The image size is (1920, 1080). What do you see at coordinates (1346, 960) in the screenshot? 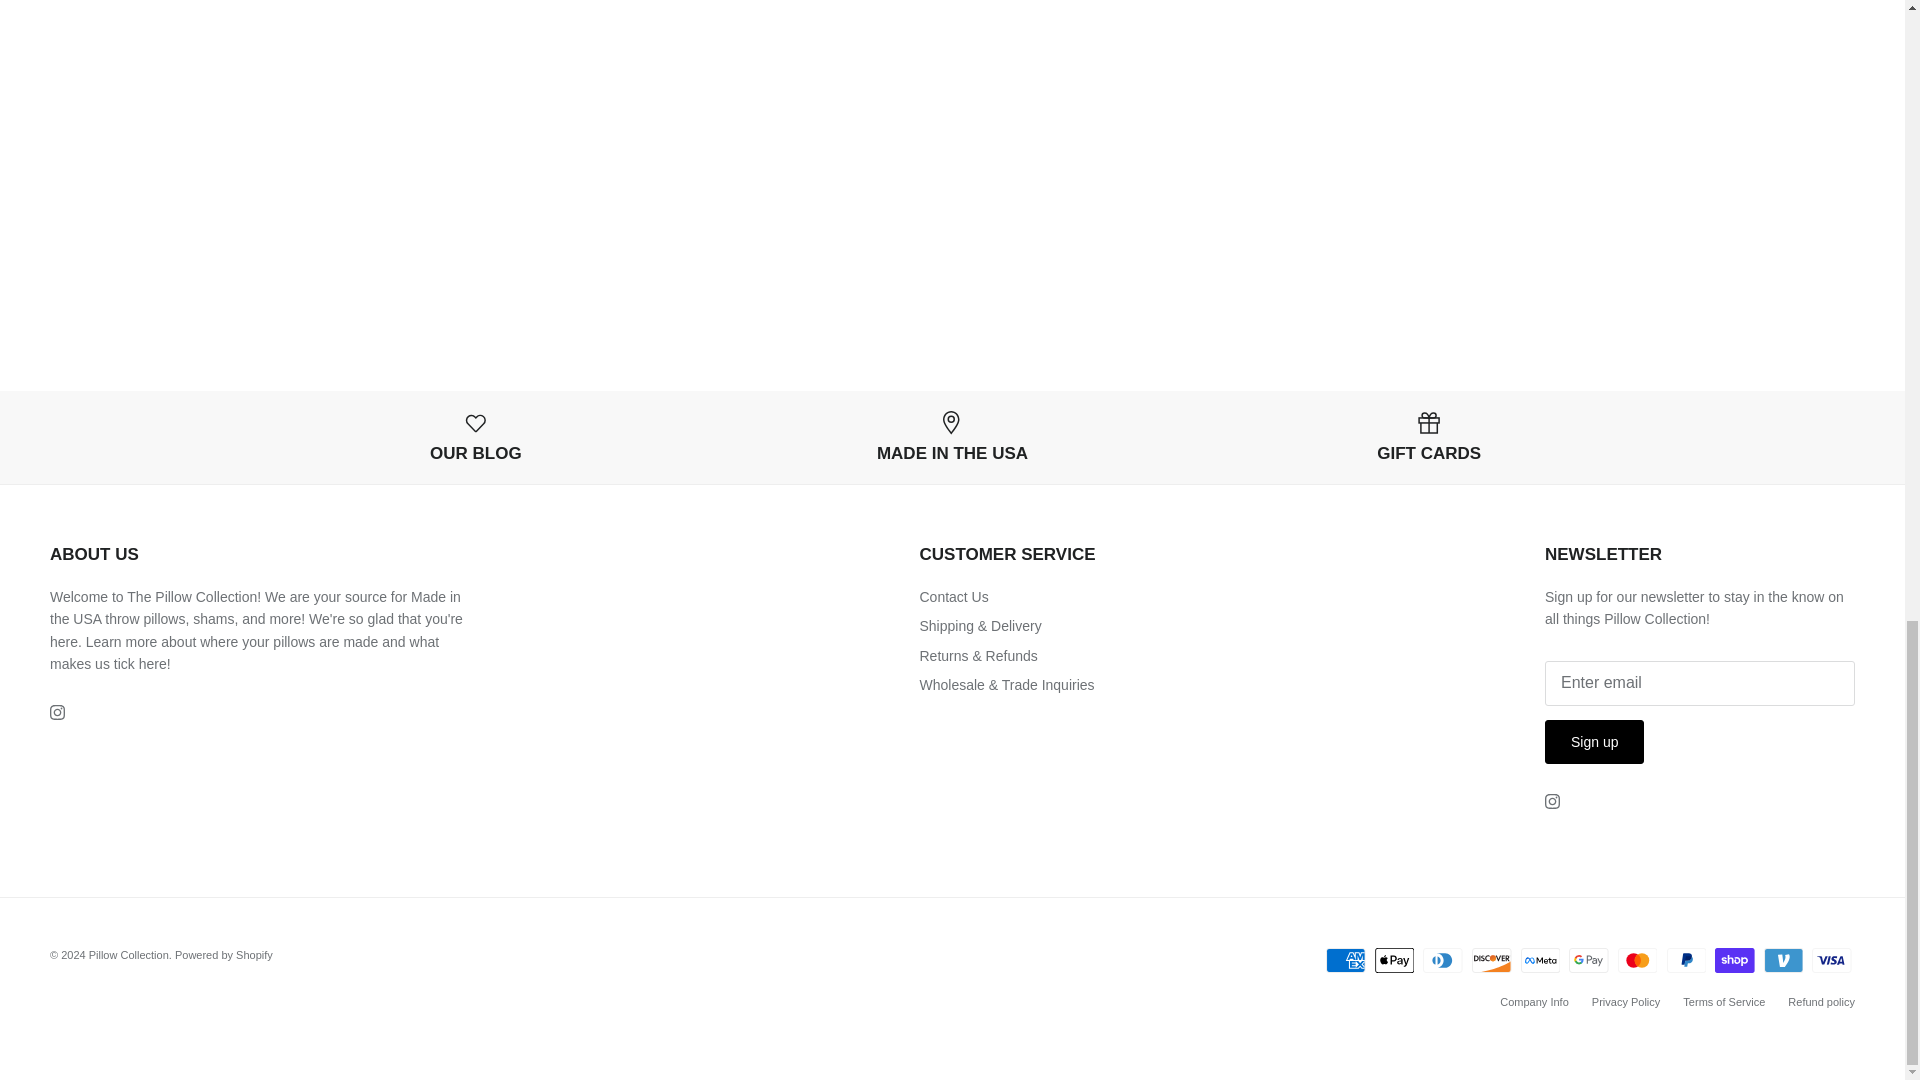
I see `American Express` at bounding box center [1346, 960].